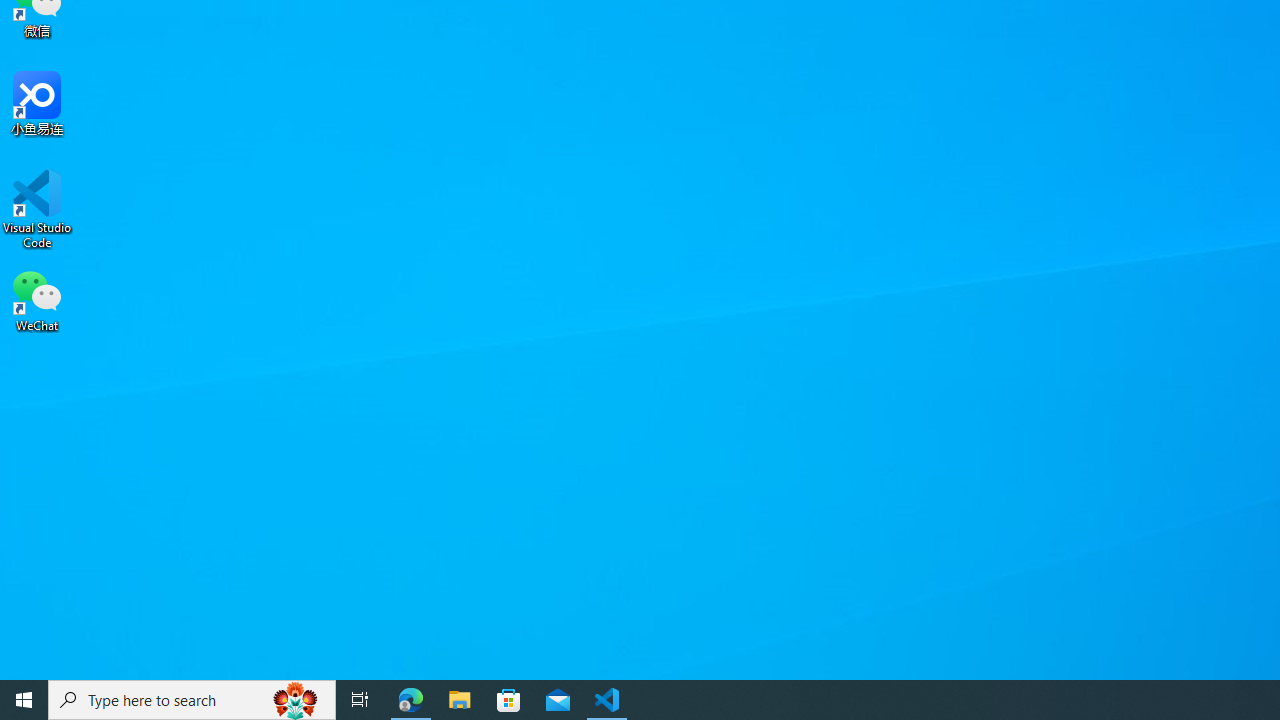  What do you see at coordinates (37, 209) in the screenshot?
I see `Visual Studio Code` at bounding box center [37, 209].